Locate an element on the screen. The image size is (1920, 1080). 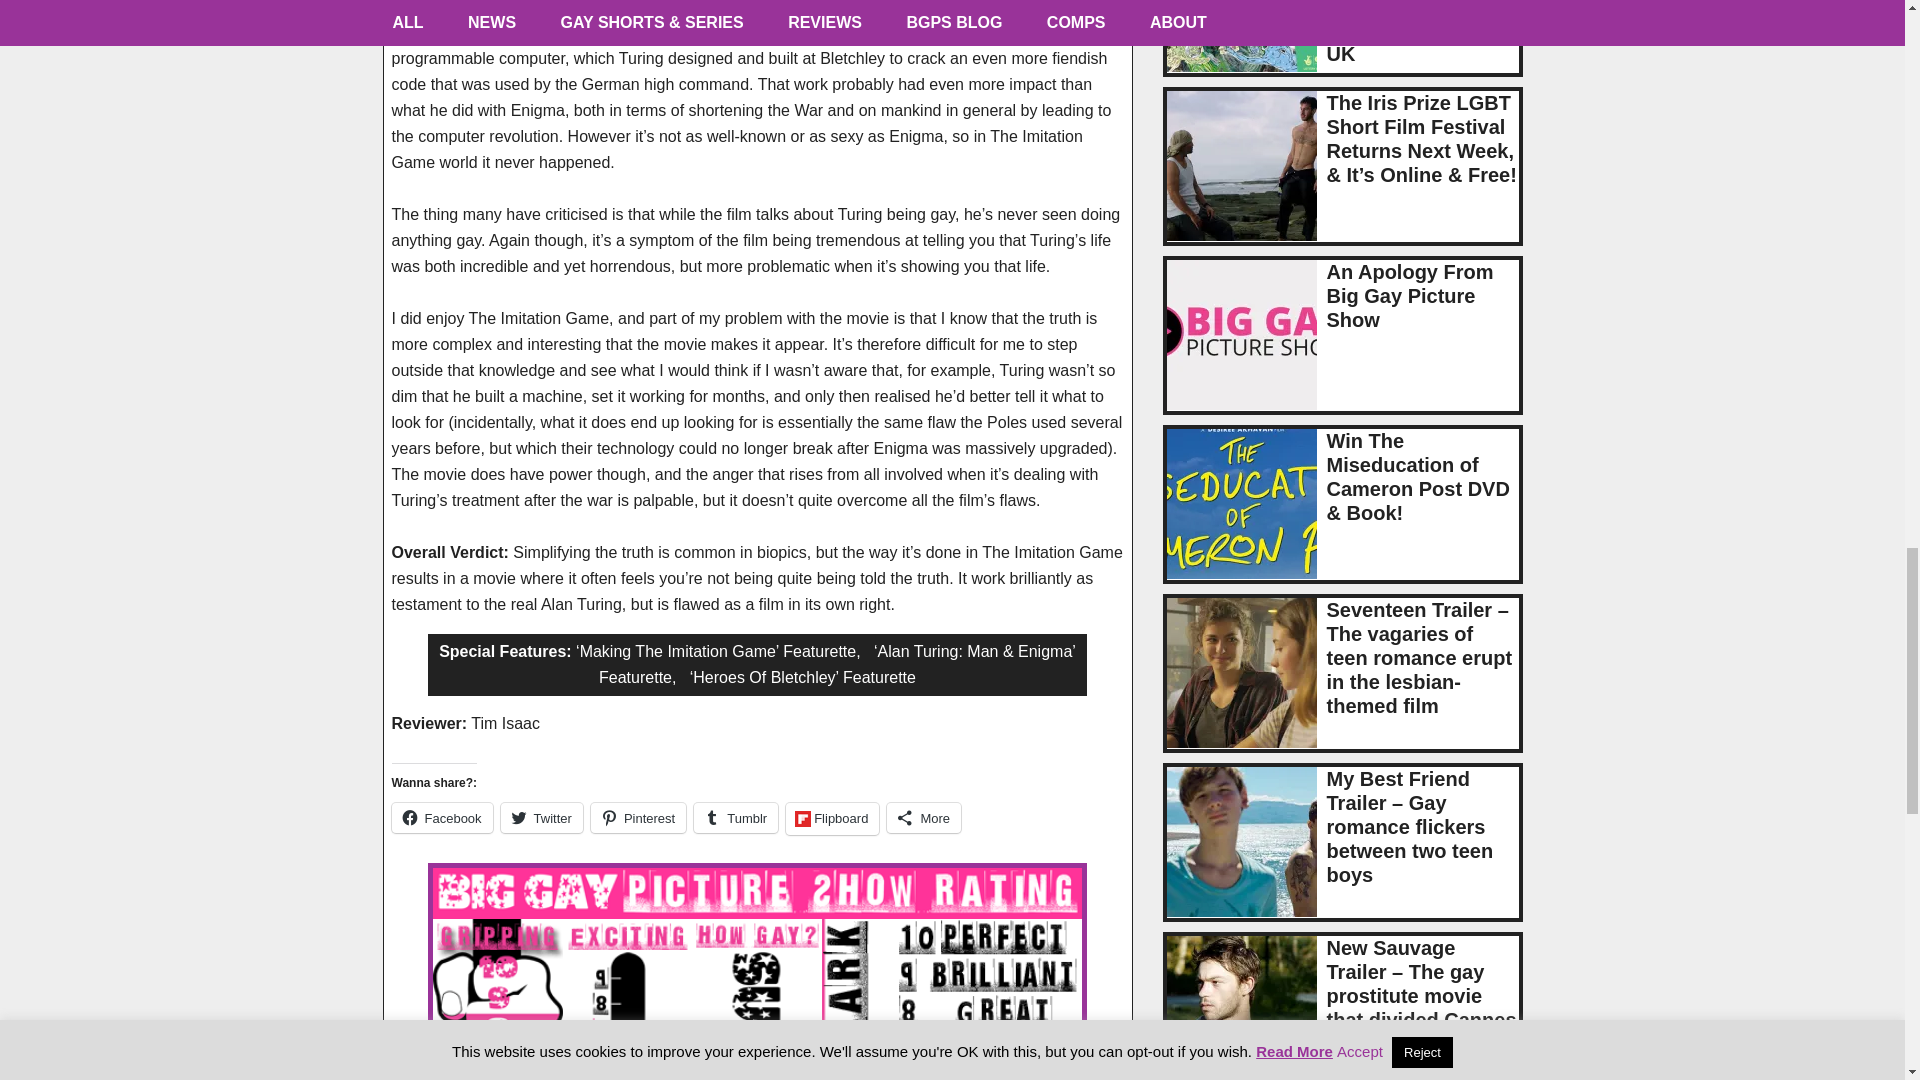
Click to share on Facebook is located at coordinates (442, 818).